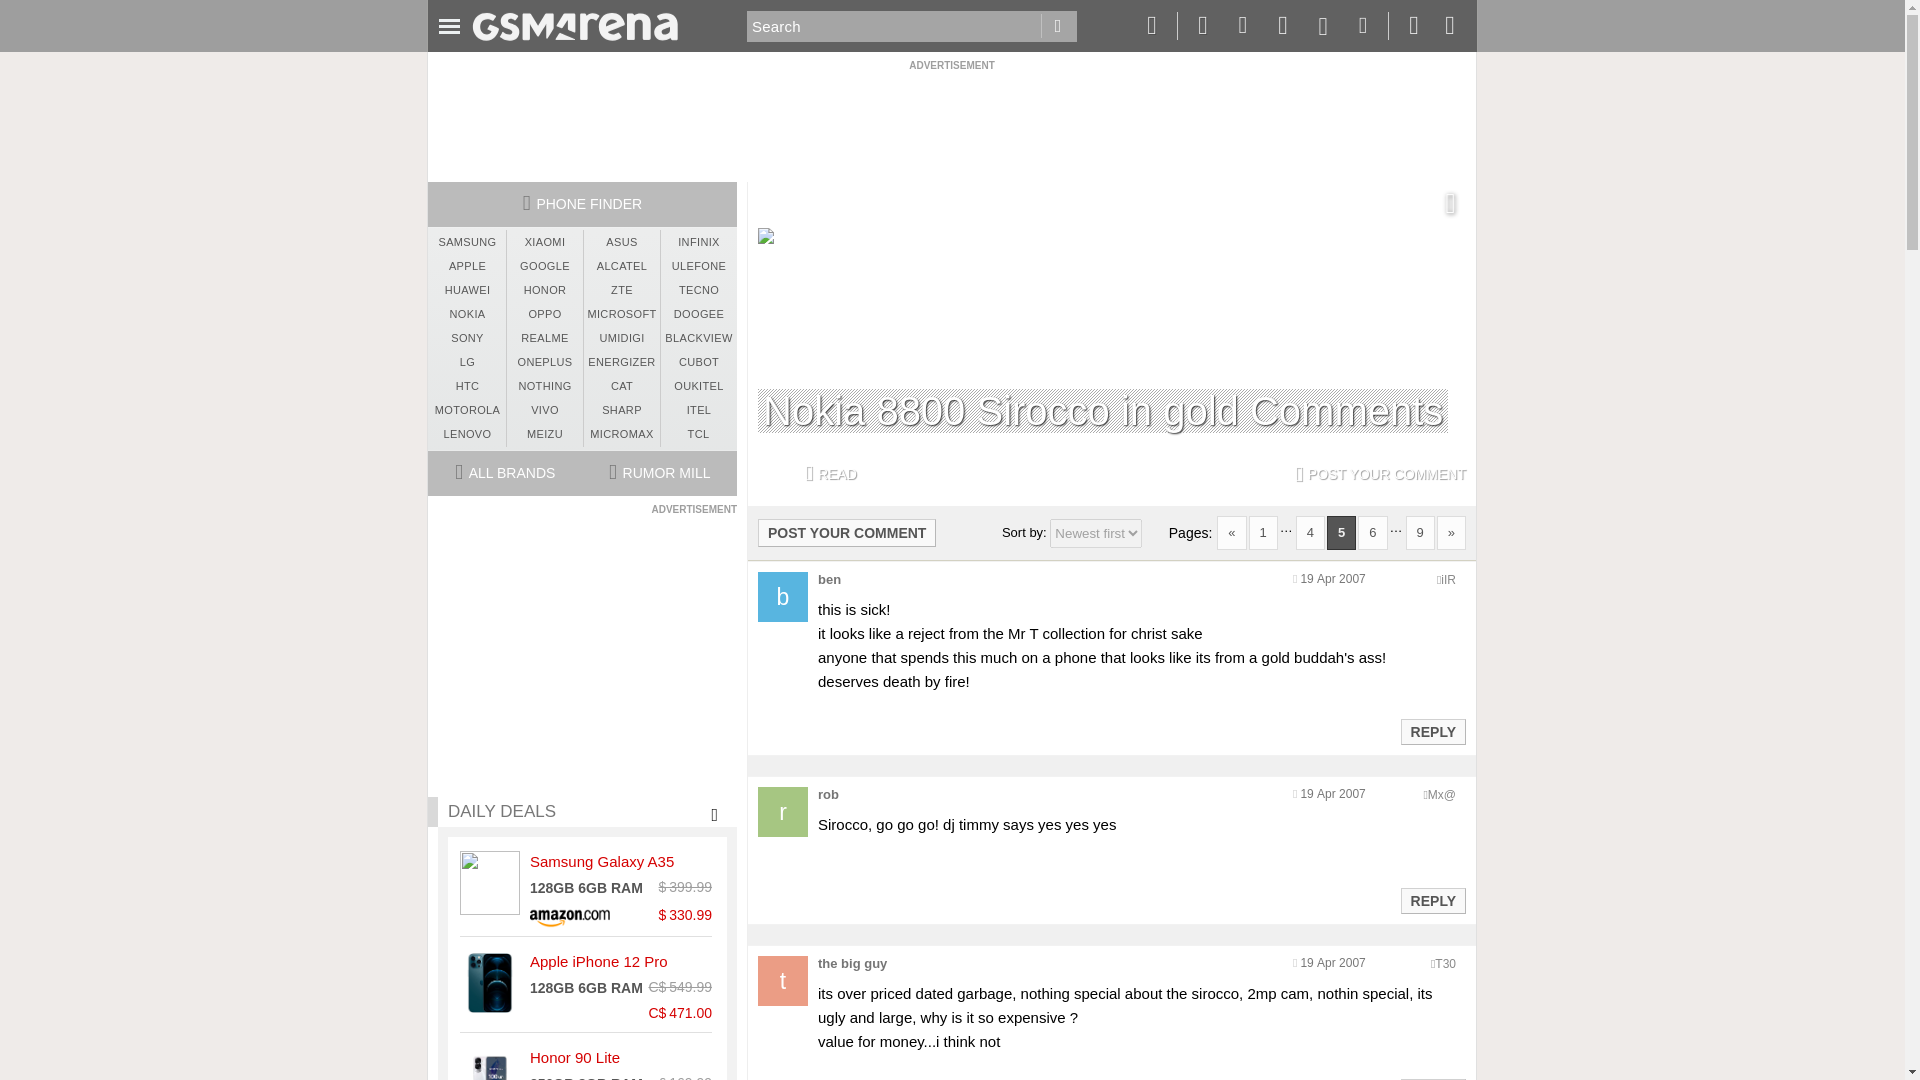  I want to click on 3rd party ad content, so click(951, 117).